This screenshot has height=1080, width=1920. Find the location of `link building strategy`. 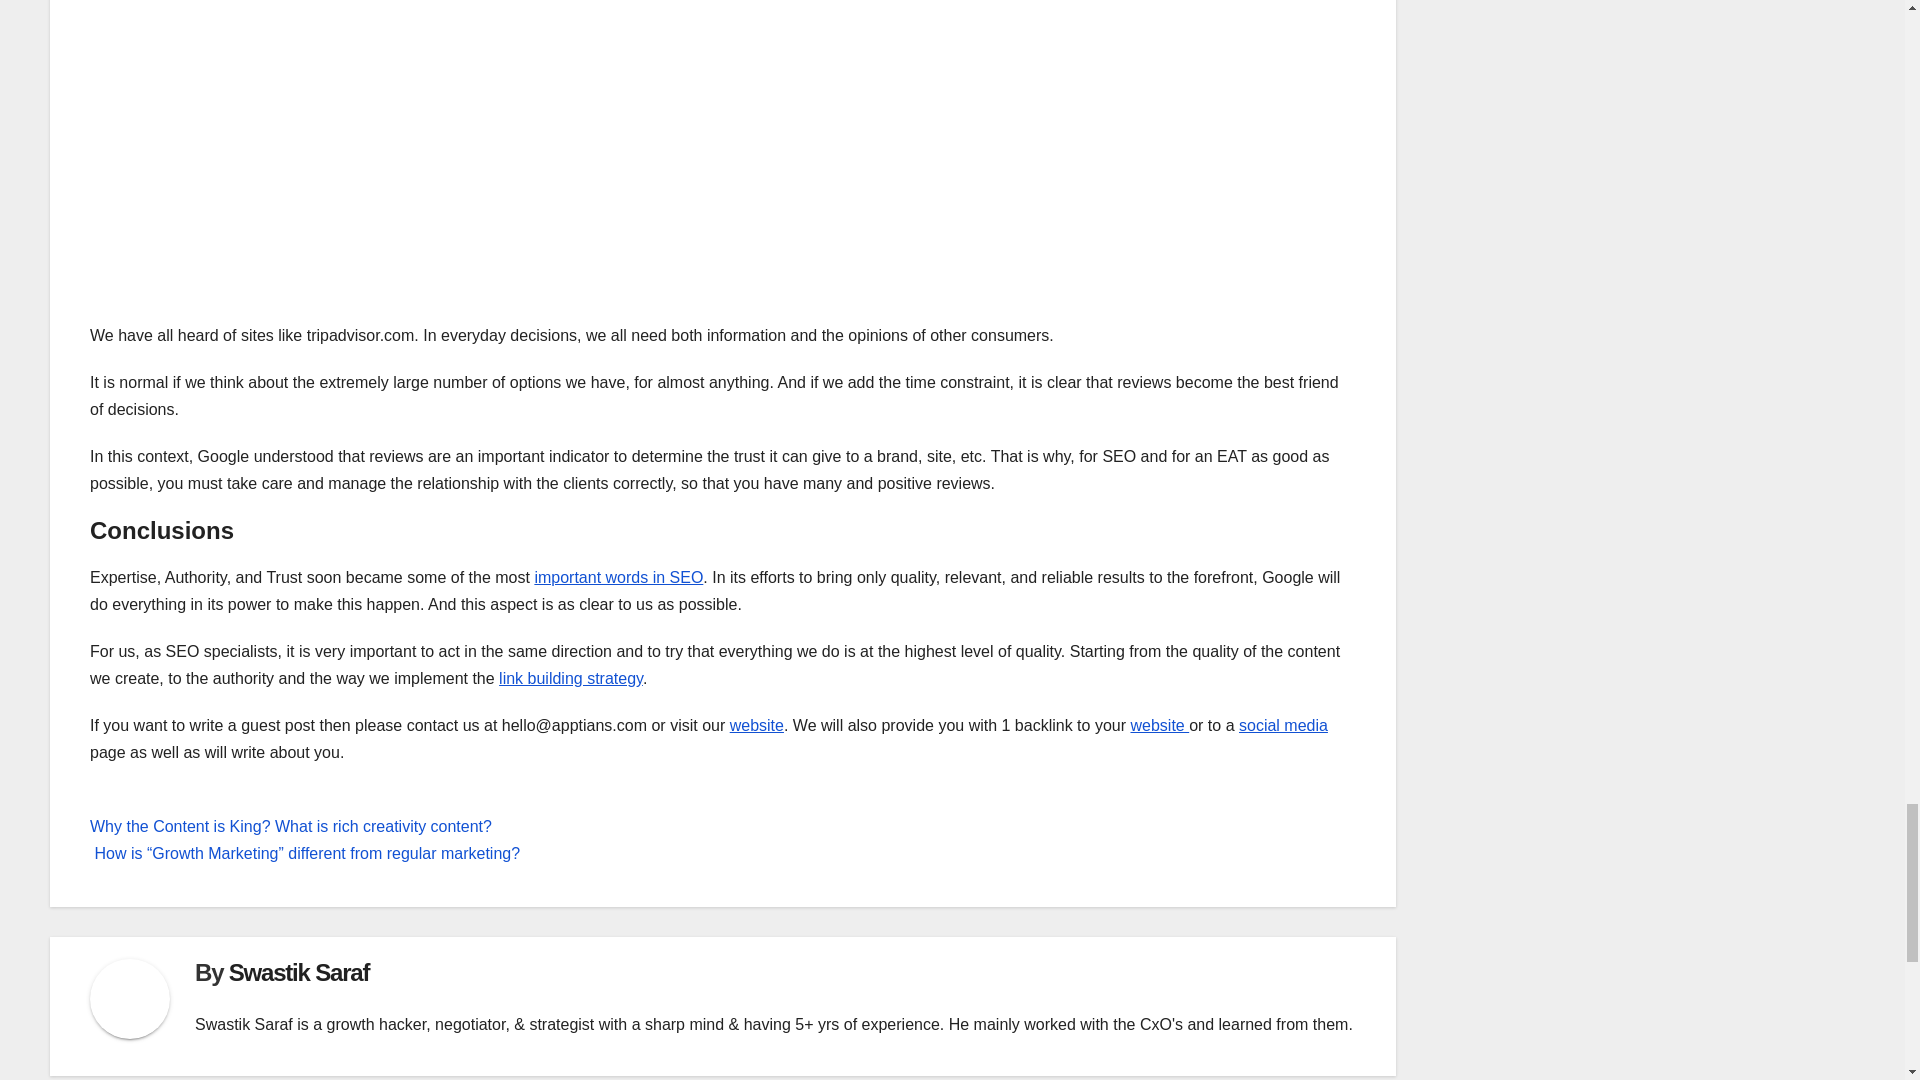

link building strategy is located at coordinates (571, 678).